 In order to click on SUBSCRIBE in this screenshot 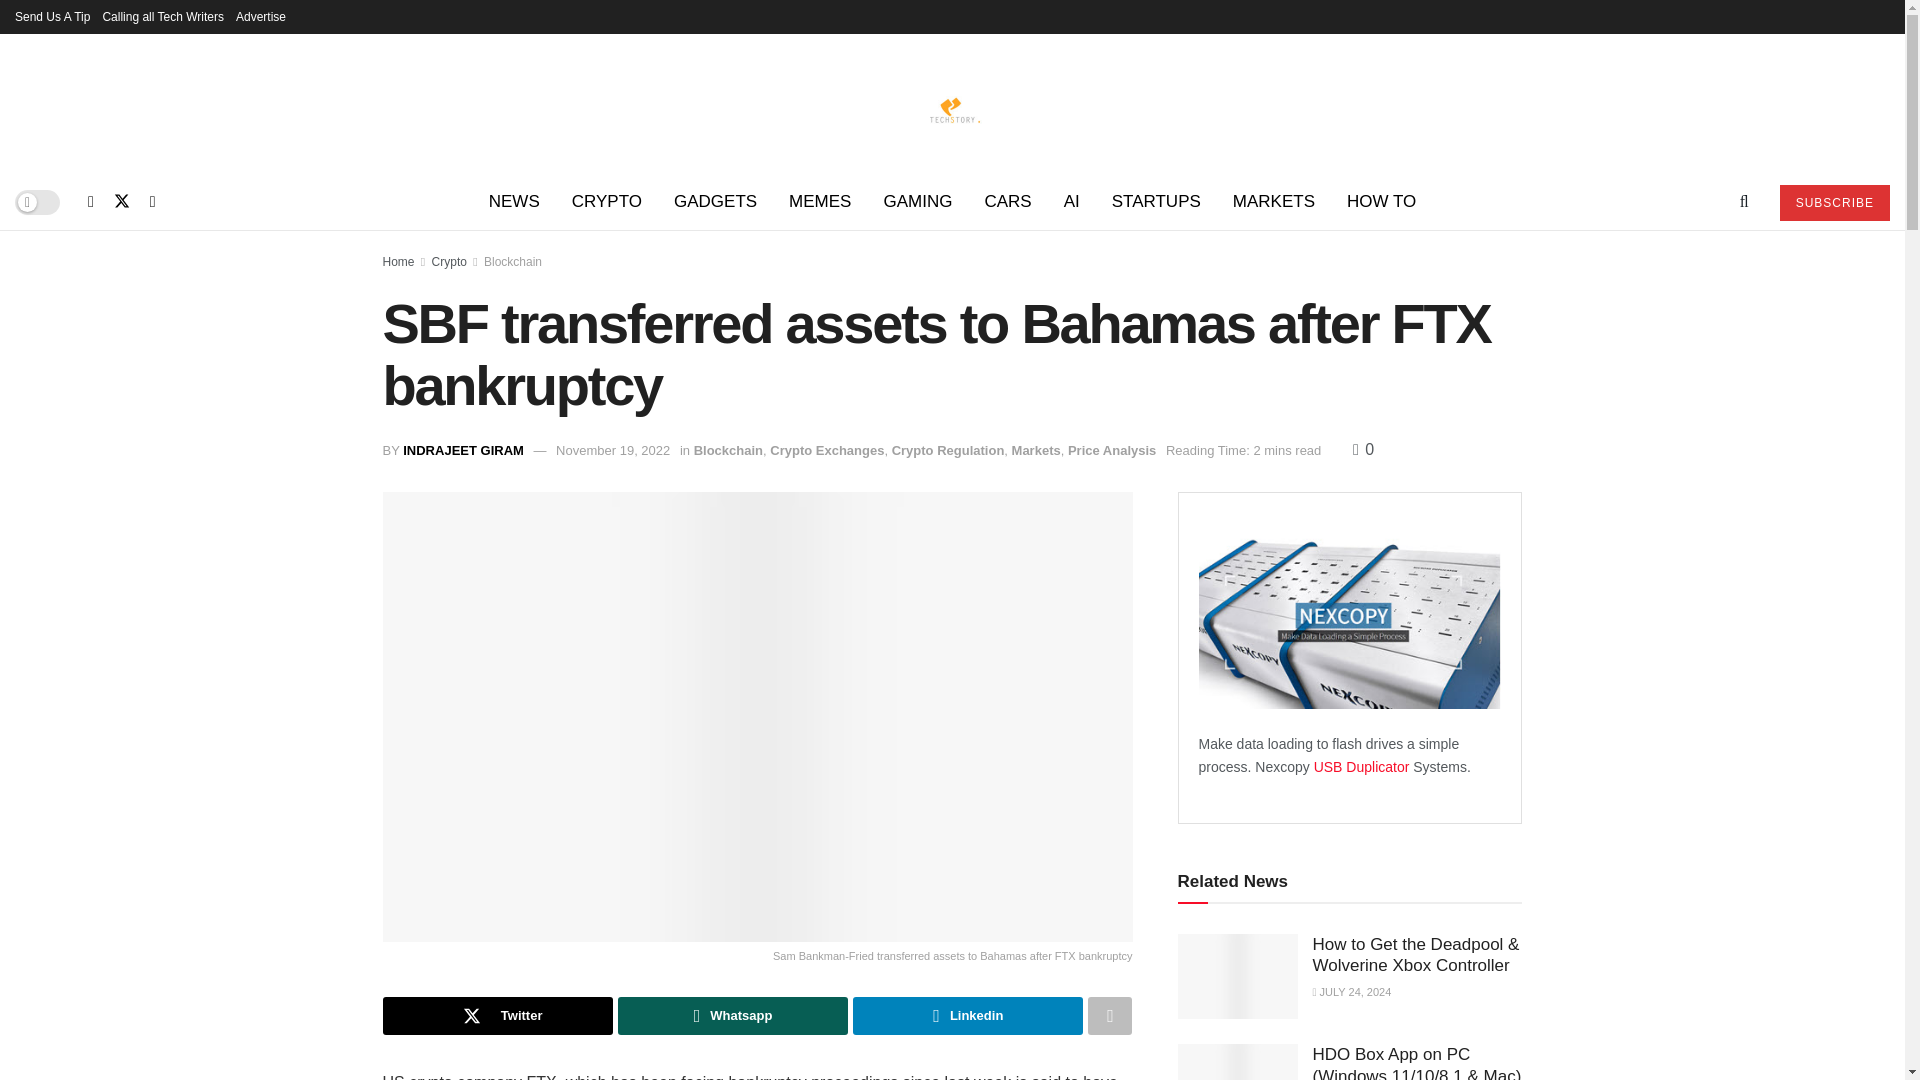, I will do `click(1834, 202)`.